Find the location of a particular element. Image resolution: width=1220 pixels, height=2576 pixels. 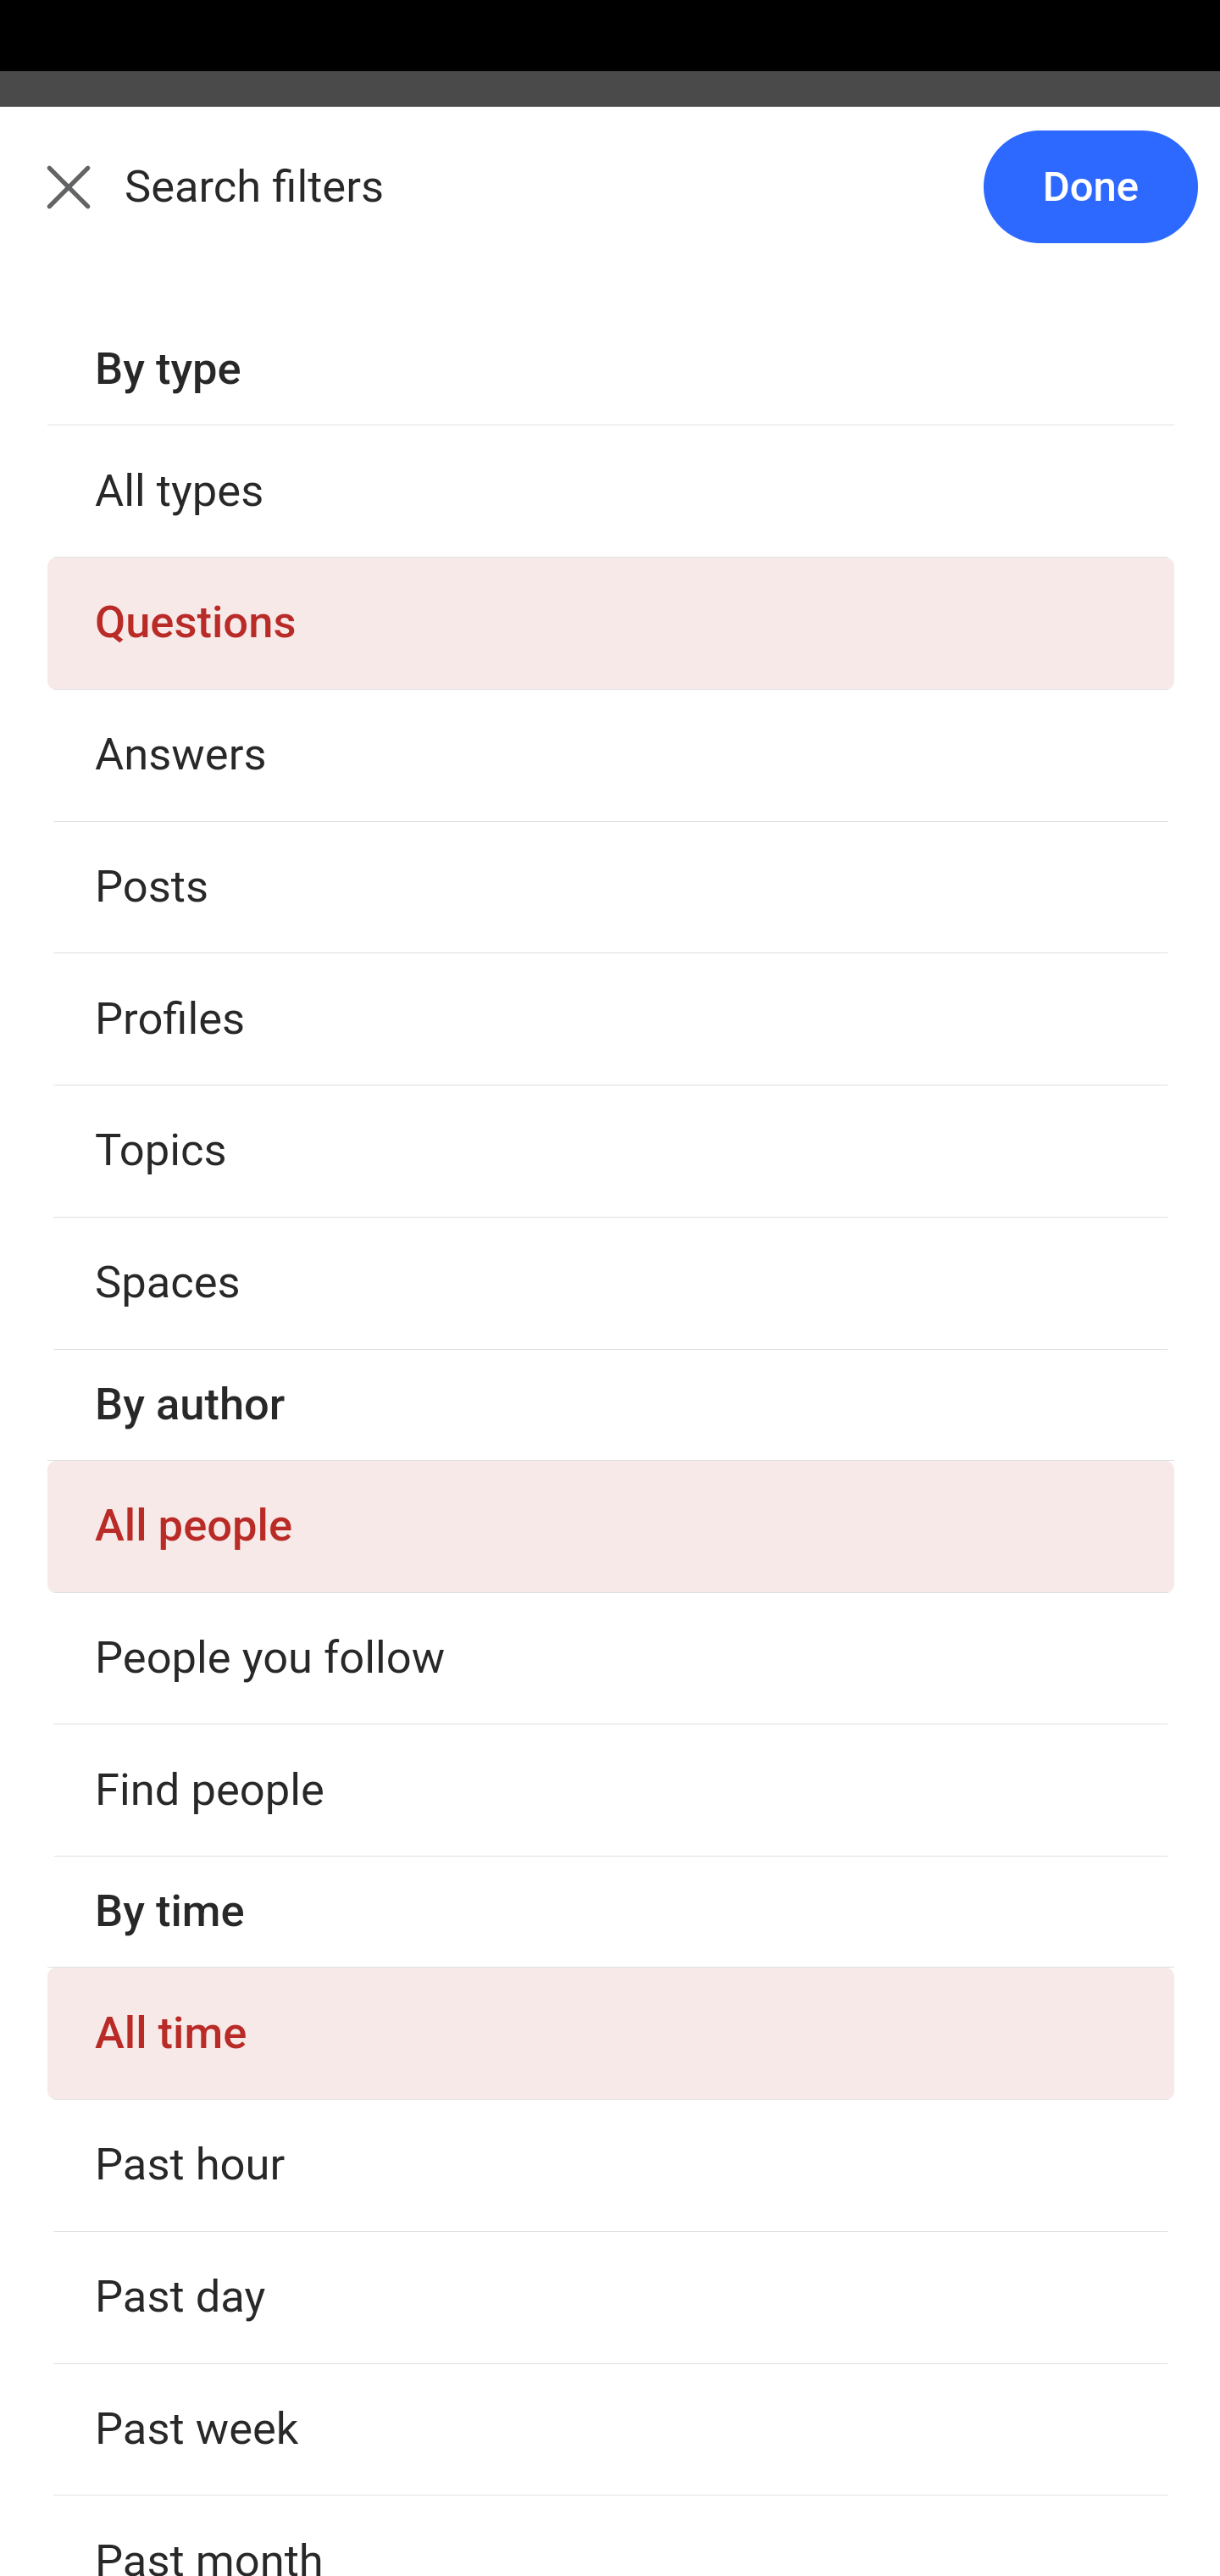

Answer is located at coordinates (207, 1393).